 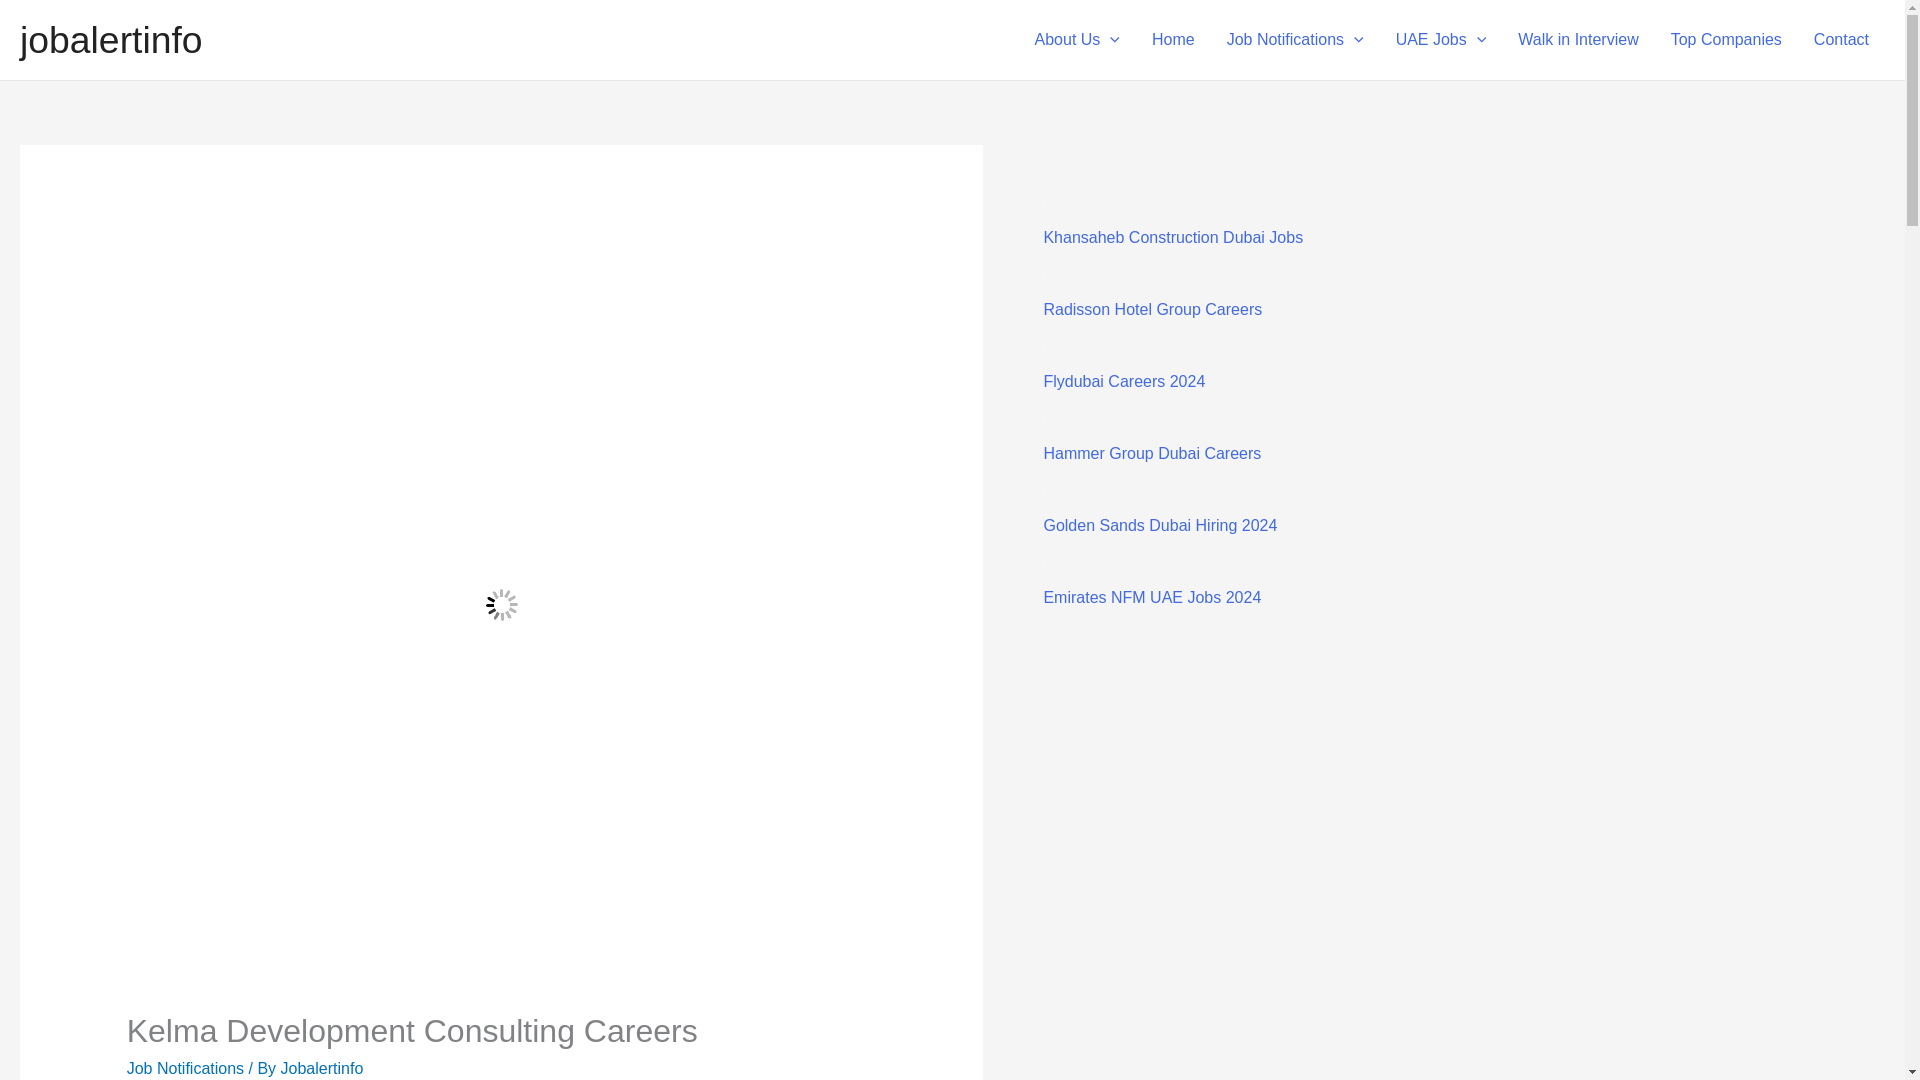 What do you see at coordinates (1726, 40) in the screenshot?
I see `Top Companies` at bounding box center [1726, 40].